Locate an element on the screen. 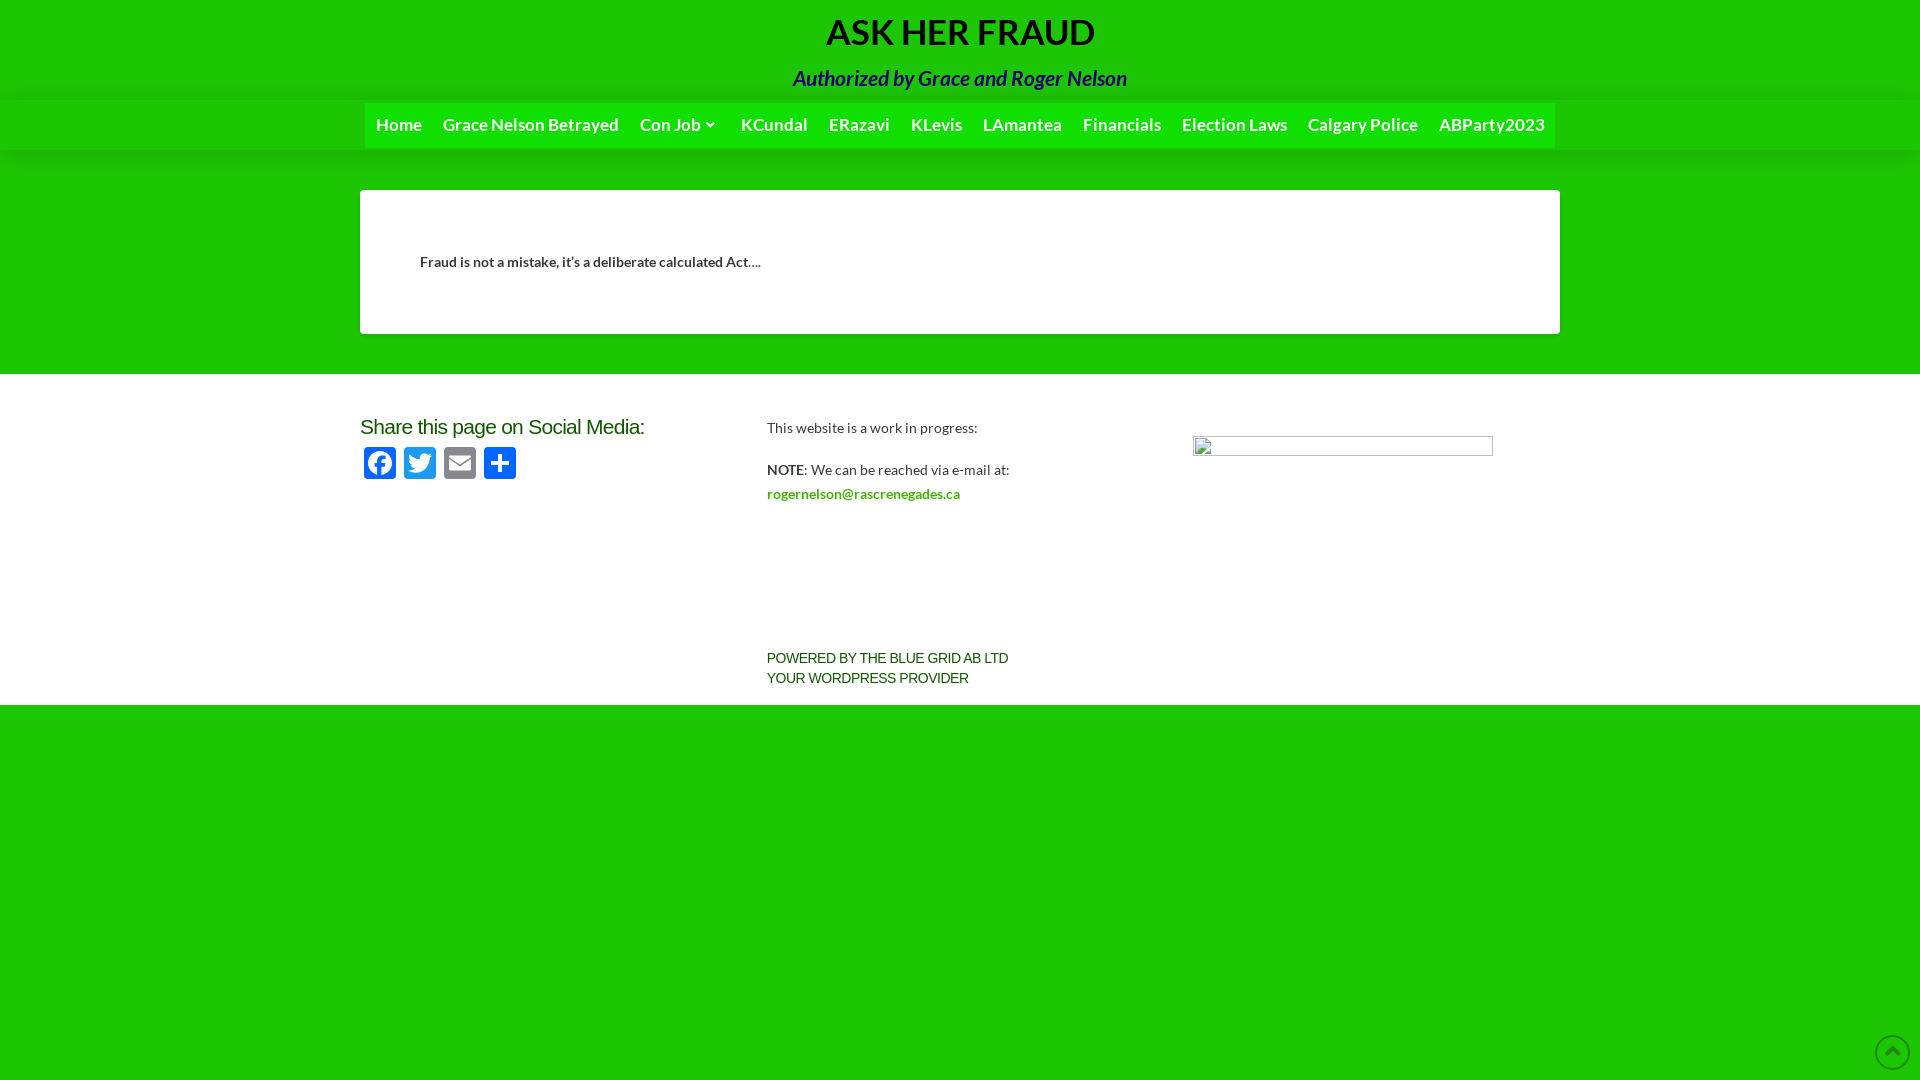 The width and height of the screenshot is (1920, 1080). rogernelson@rascrenegades.ca is located at coordinates (864, 494).